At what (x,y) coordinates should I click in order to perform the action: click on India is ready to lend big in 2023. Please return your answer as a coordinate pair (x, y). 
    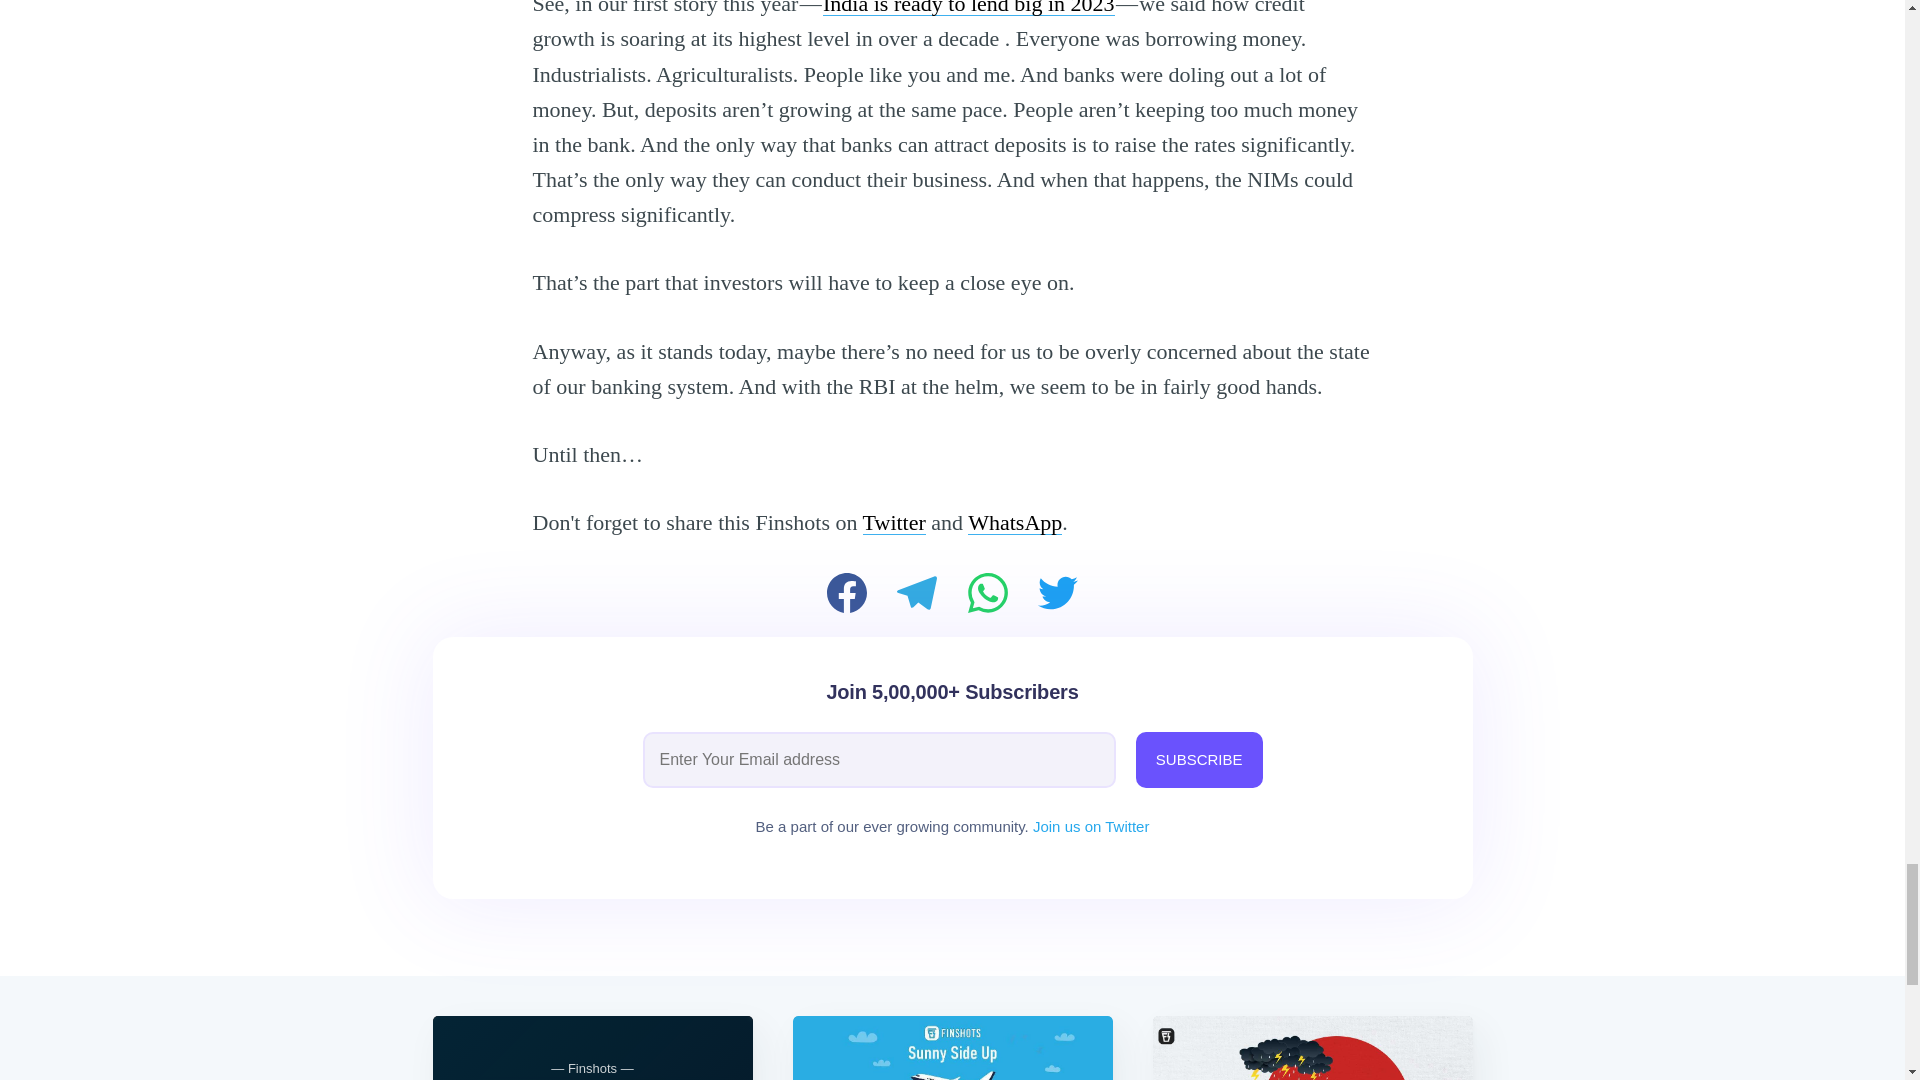
    Looking at the image, I should click on (968, 8).